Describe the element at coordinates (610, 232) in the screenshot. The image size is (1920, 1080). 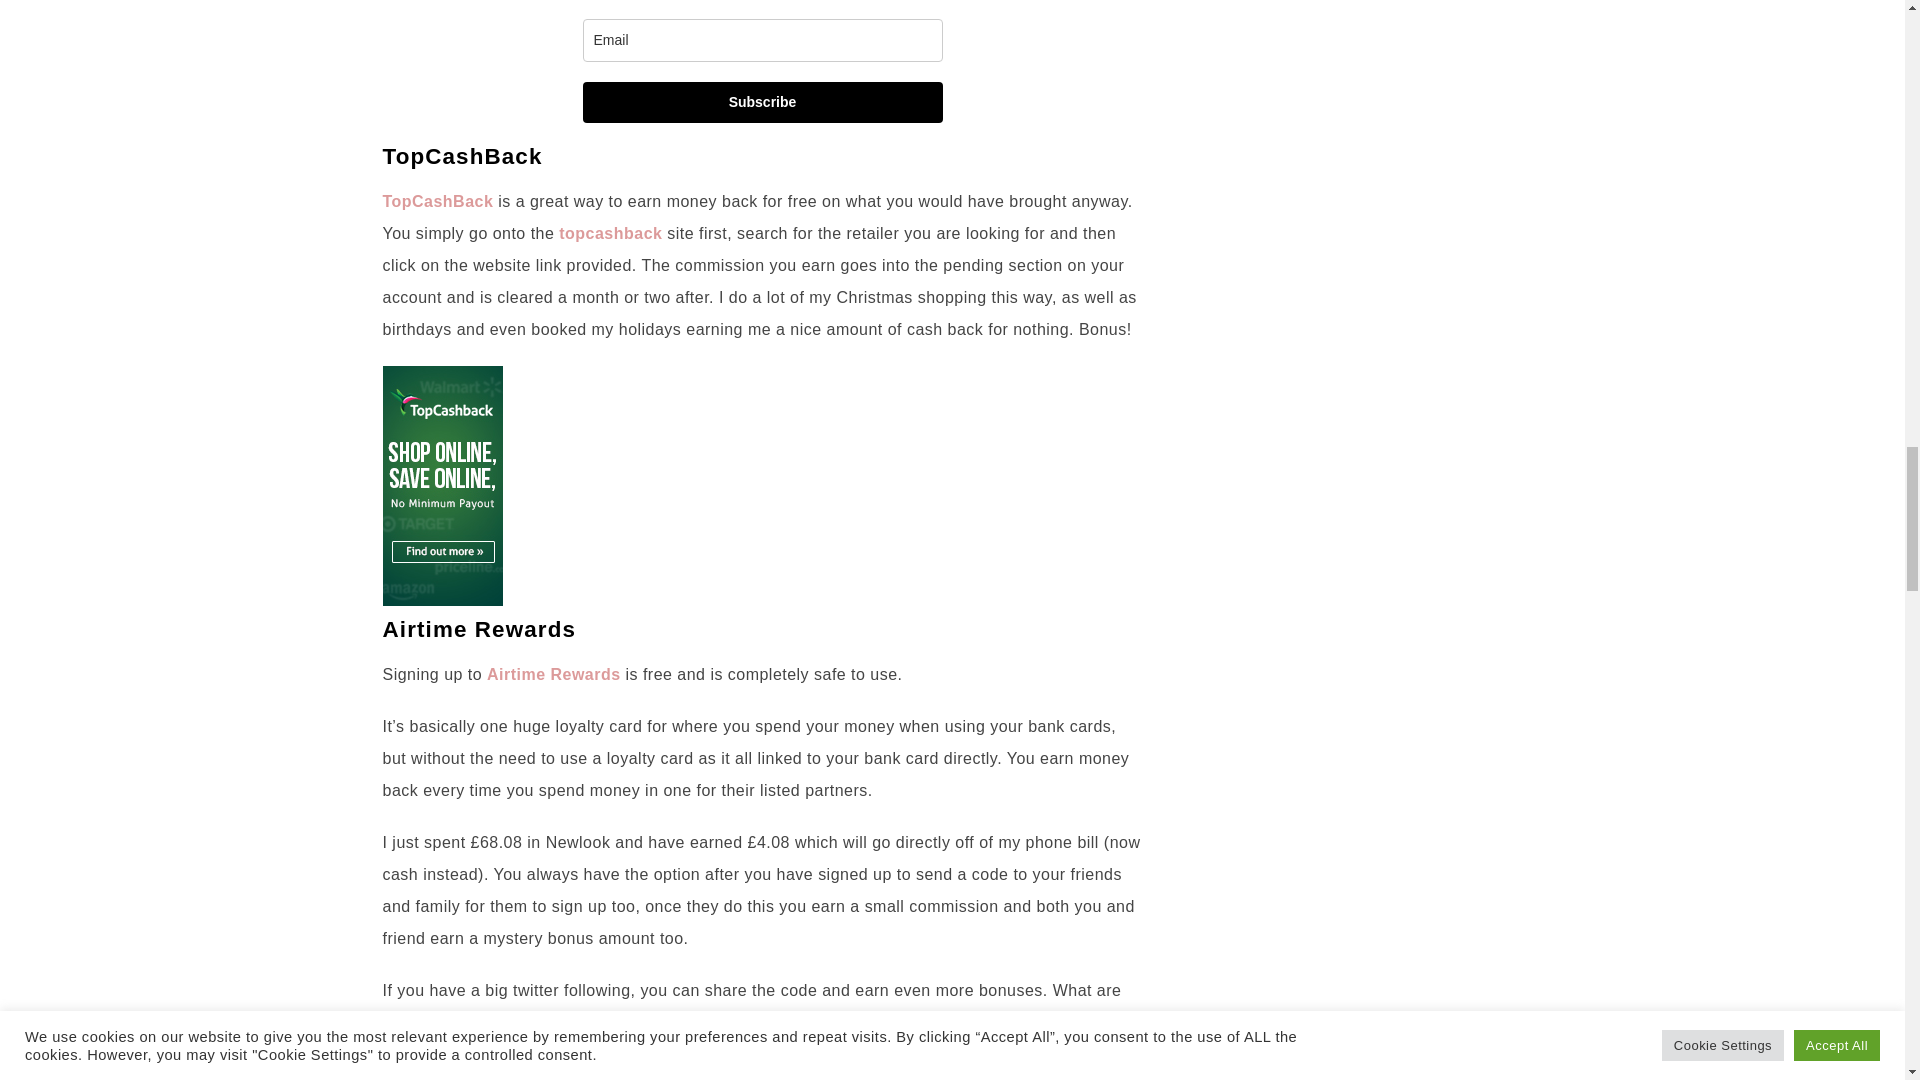
I see `topcashback` at that location.